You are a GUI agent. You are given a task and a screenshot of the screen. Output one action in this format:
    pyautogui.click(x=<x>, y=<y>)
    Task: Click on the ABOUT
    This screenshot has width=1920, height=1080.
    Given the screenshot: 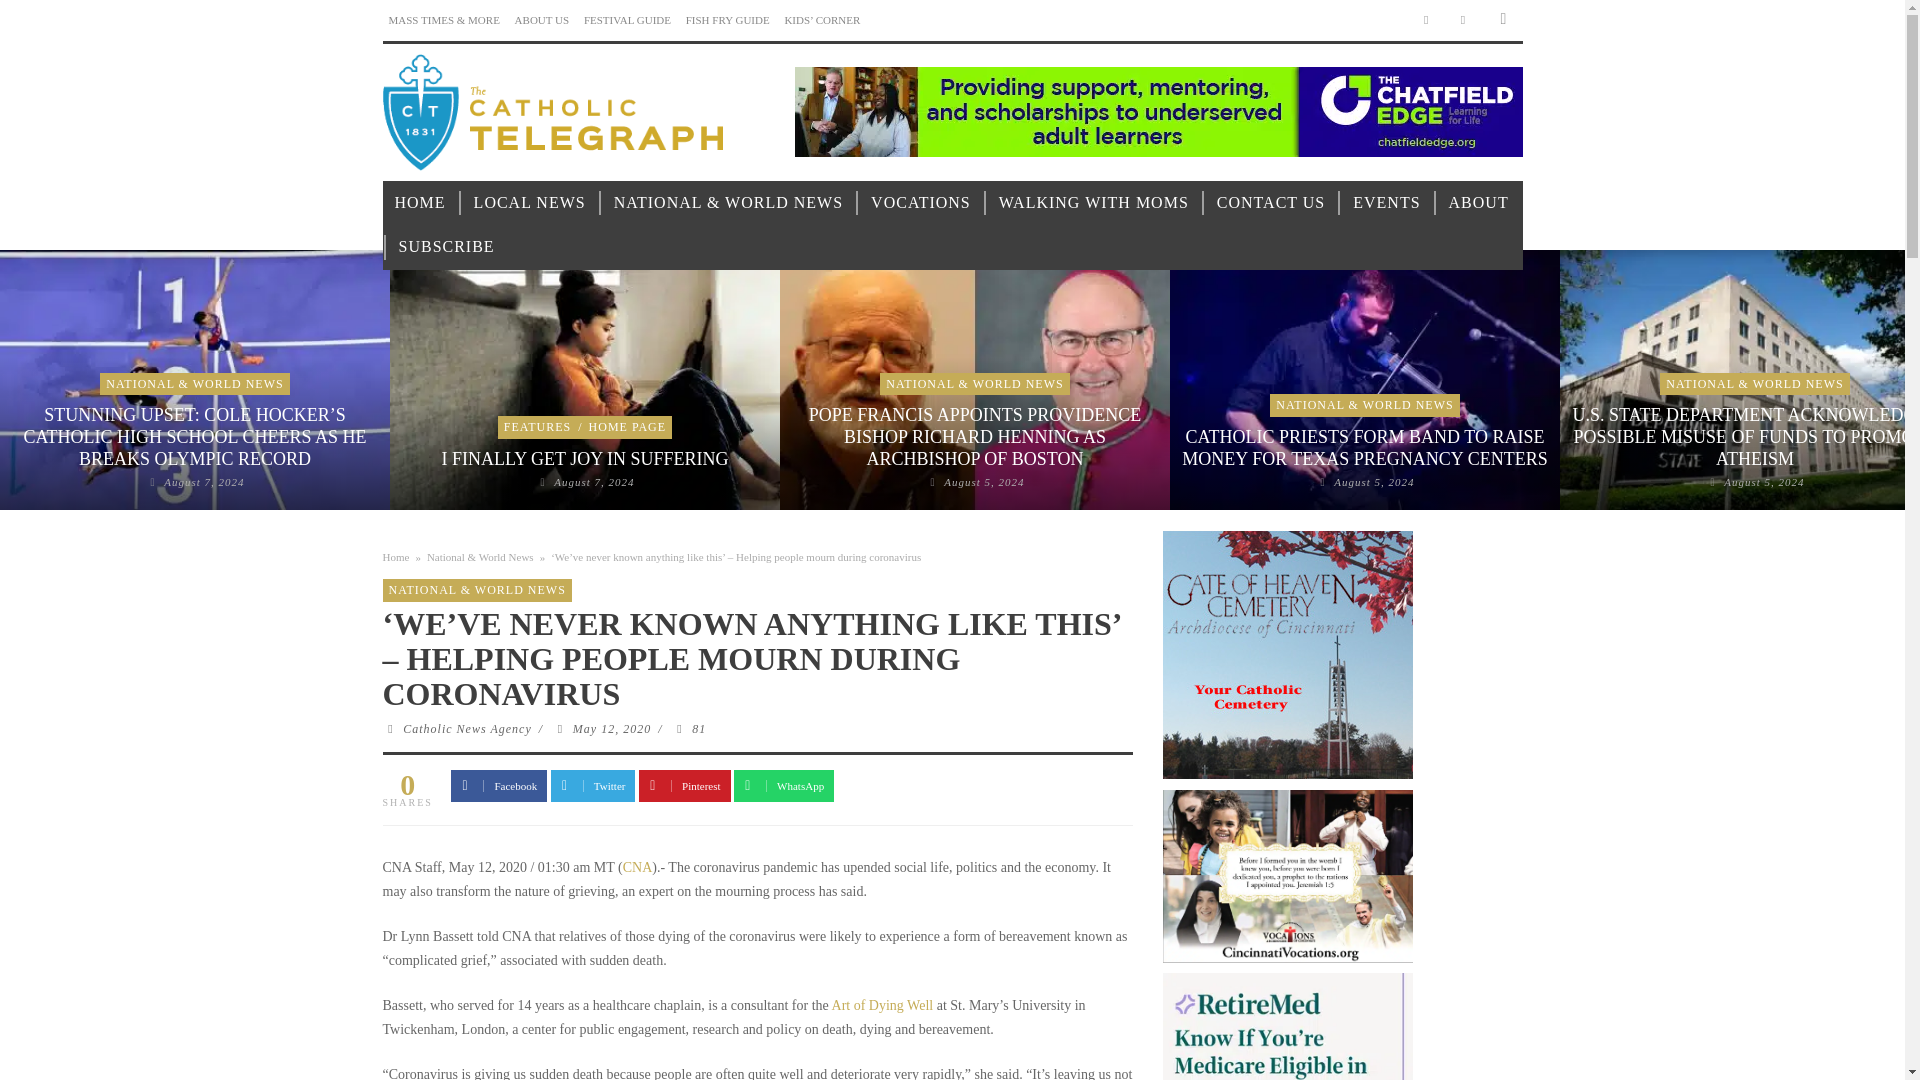 What is the action you would take?
    pyautogui.click(x=1478, y=203)
    